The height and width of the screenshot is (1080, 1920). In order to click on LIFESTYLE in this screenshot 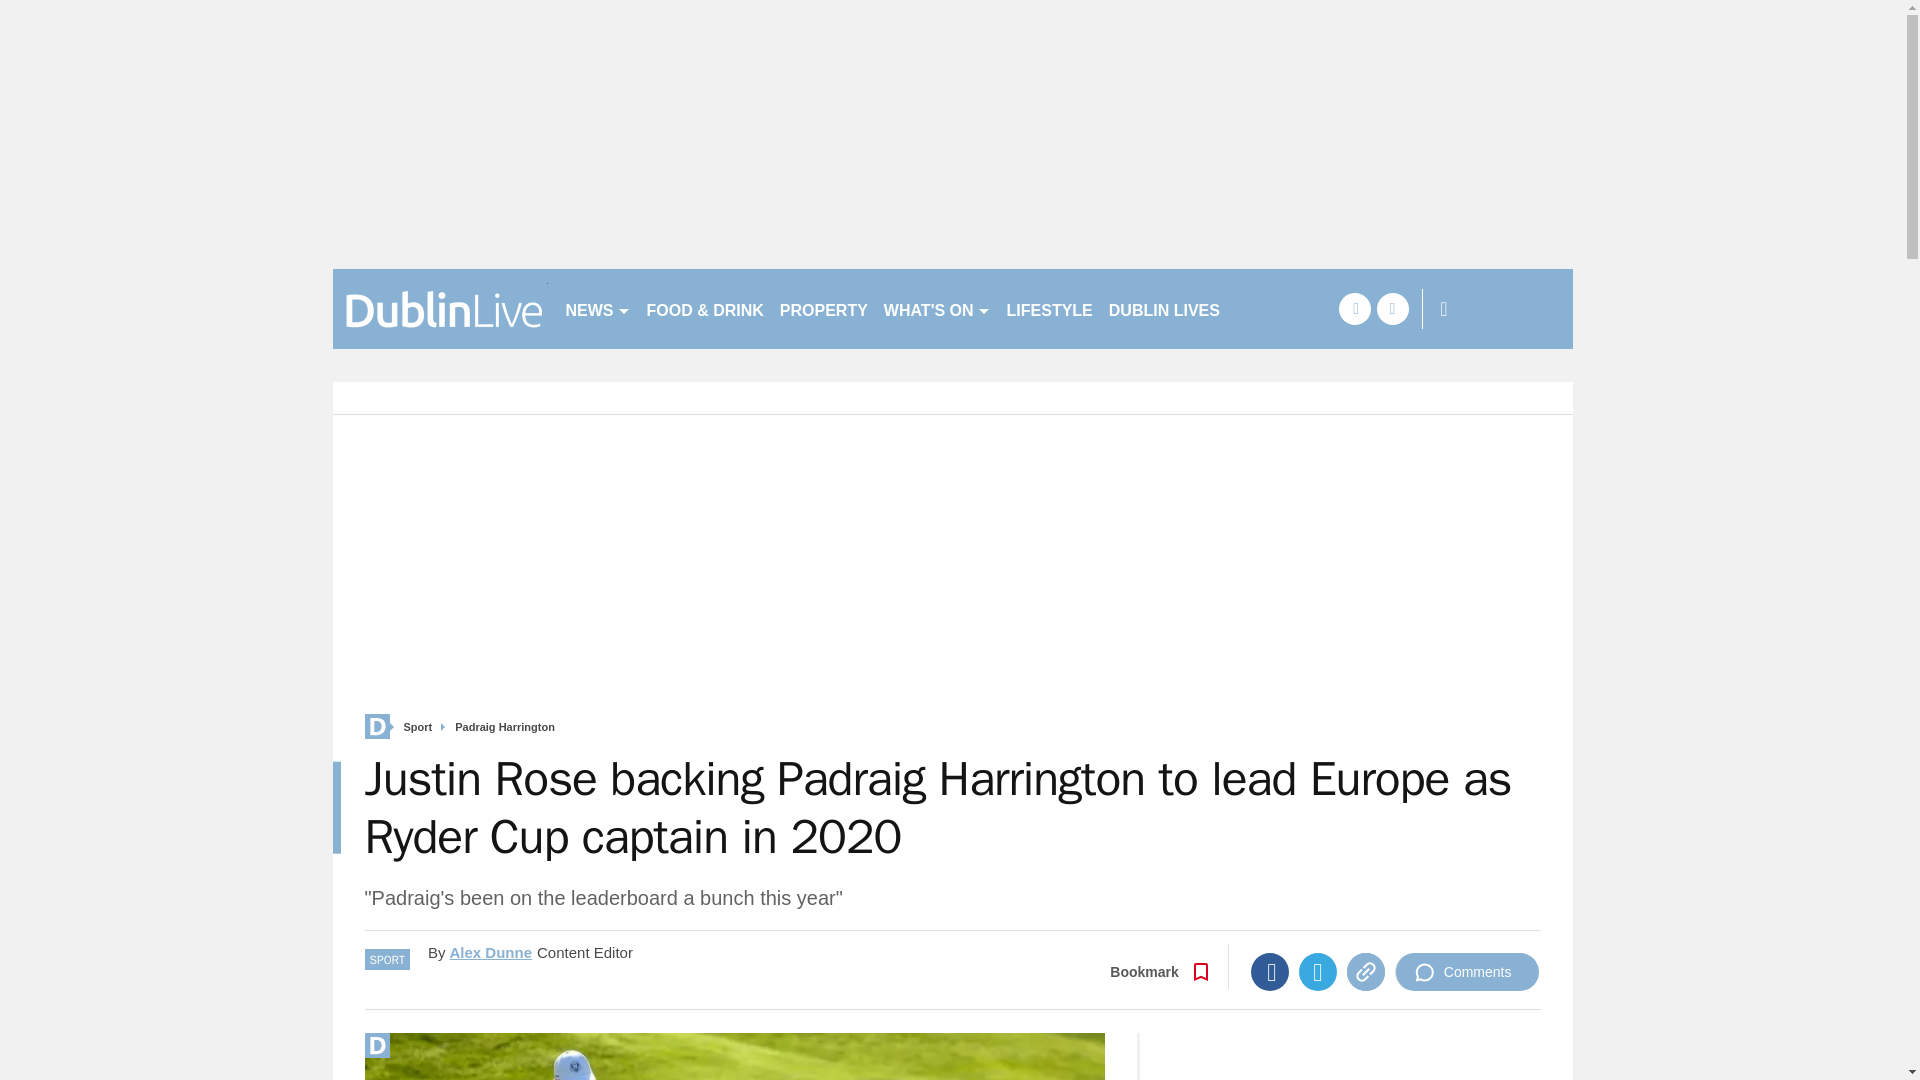, I will do `click(1049, 308)`.